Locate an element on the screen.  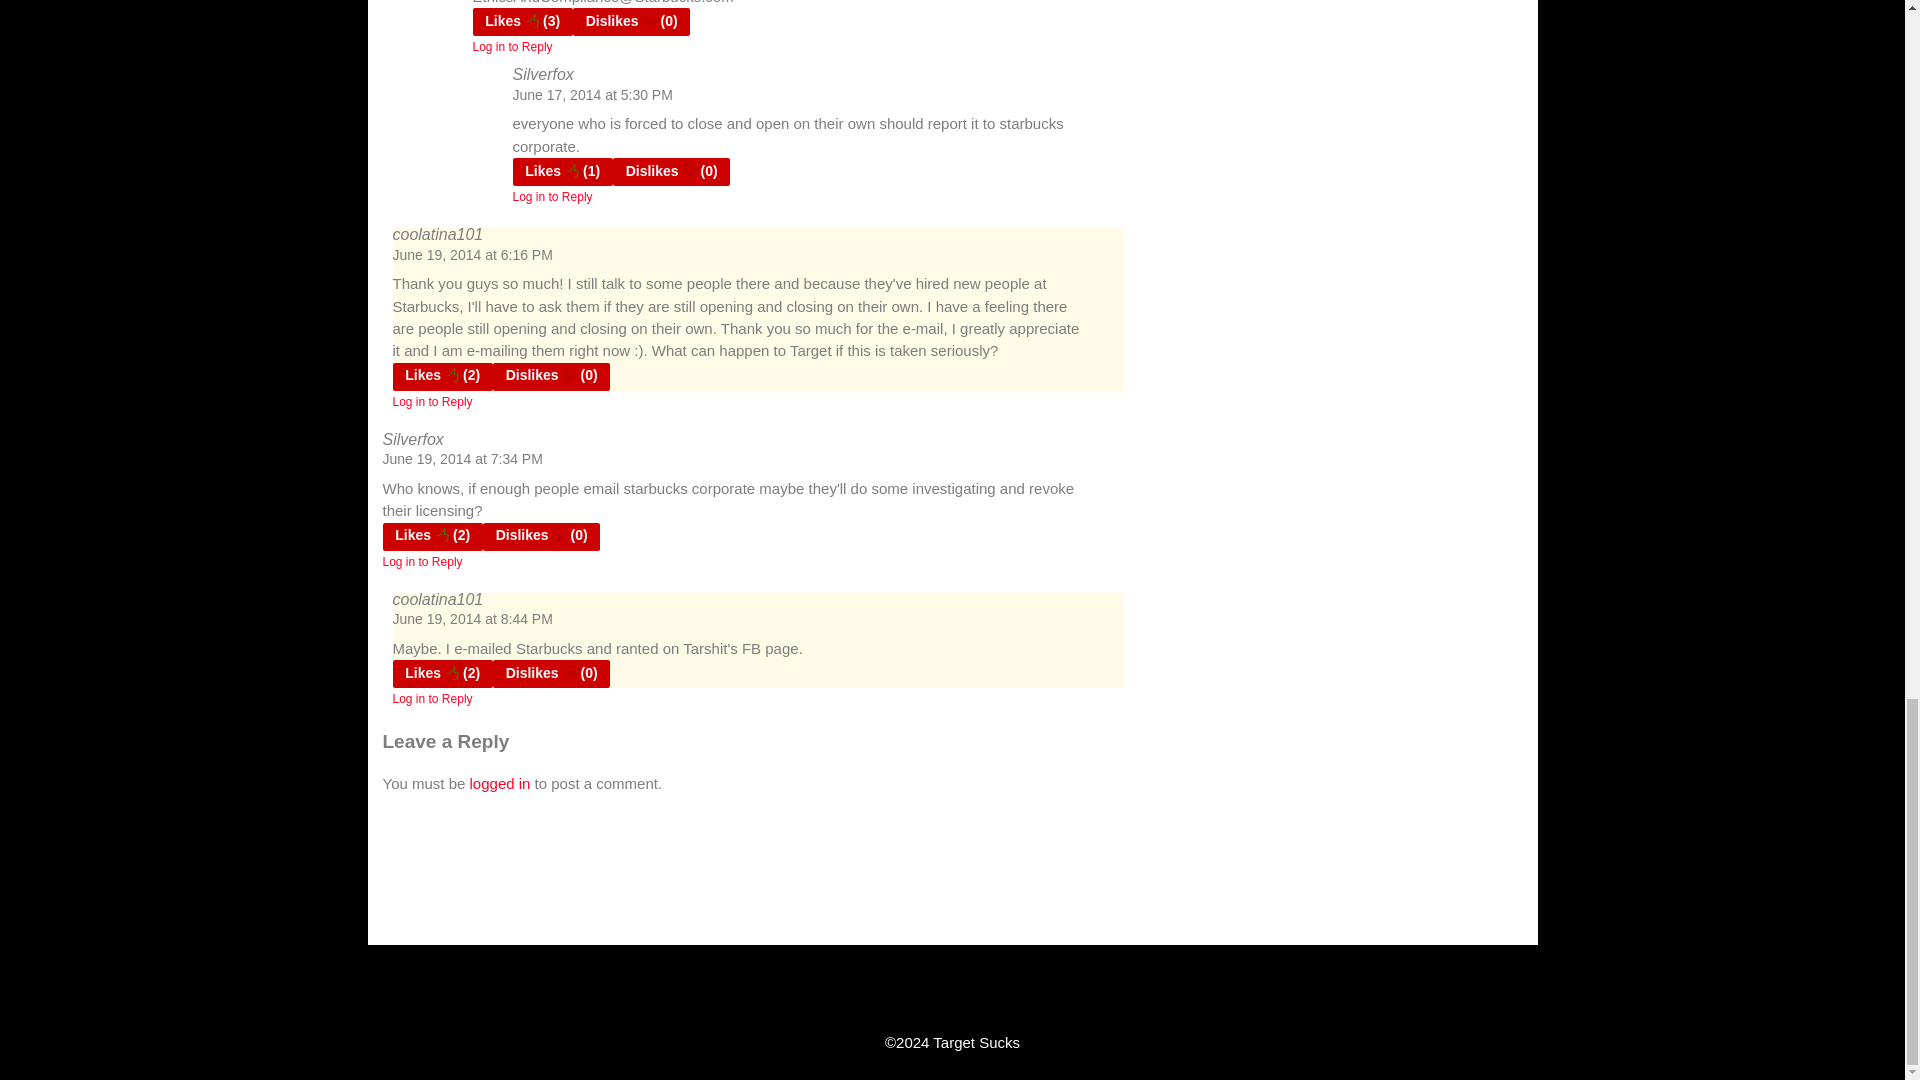
June 19, 2014 at 8:44 PM is located at coordinates (472, 619).